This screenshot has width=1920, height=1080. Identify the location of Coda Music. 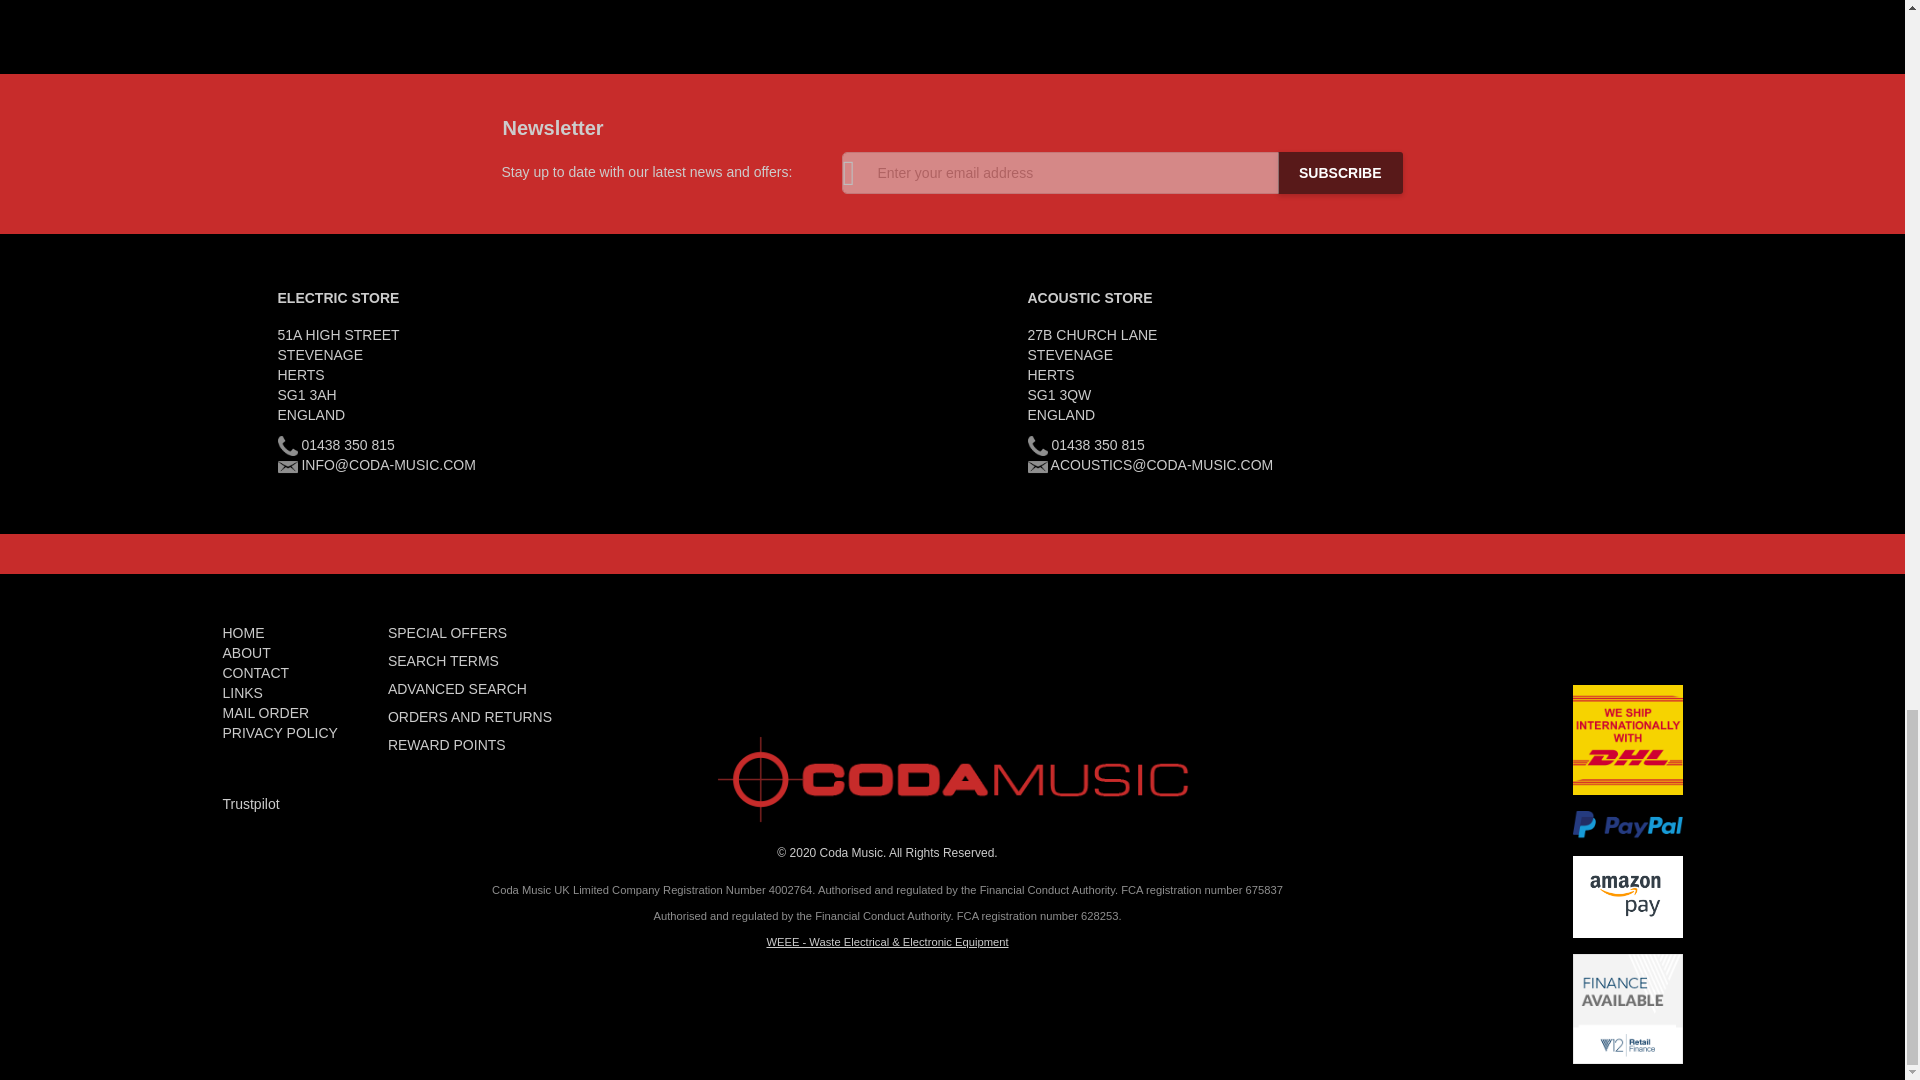
(952, 780).